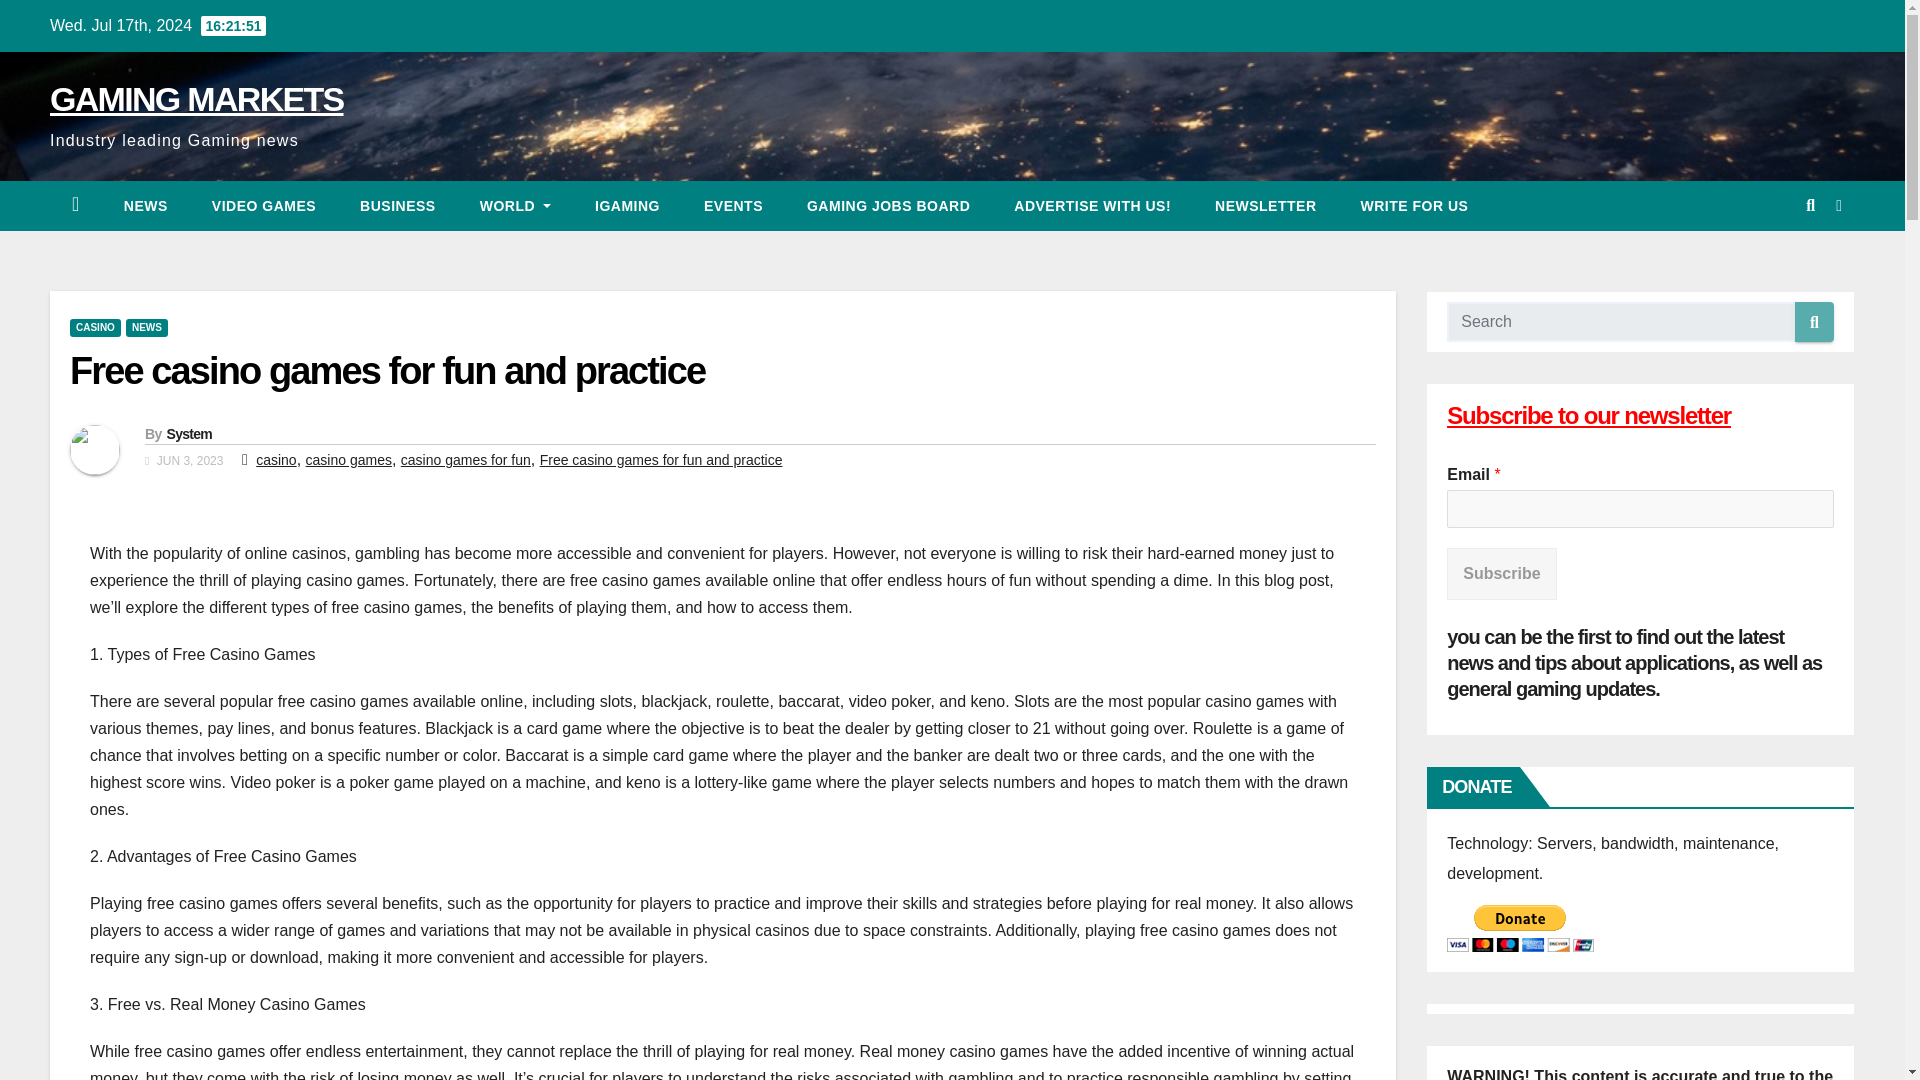 This screenshot has width=1920, height=1080. Describe the element at coordinates (1092, 206) in the screenshot. I see `ADVERTISE WITH US!` at that location.